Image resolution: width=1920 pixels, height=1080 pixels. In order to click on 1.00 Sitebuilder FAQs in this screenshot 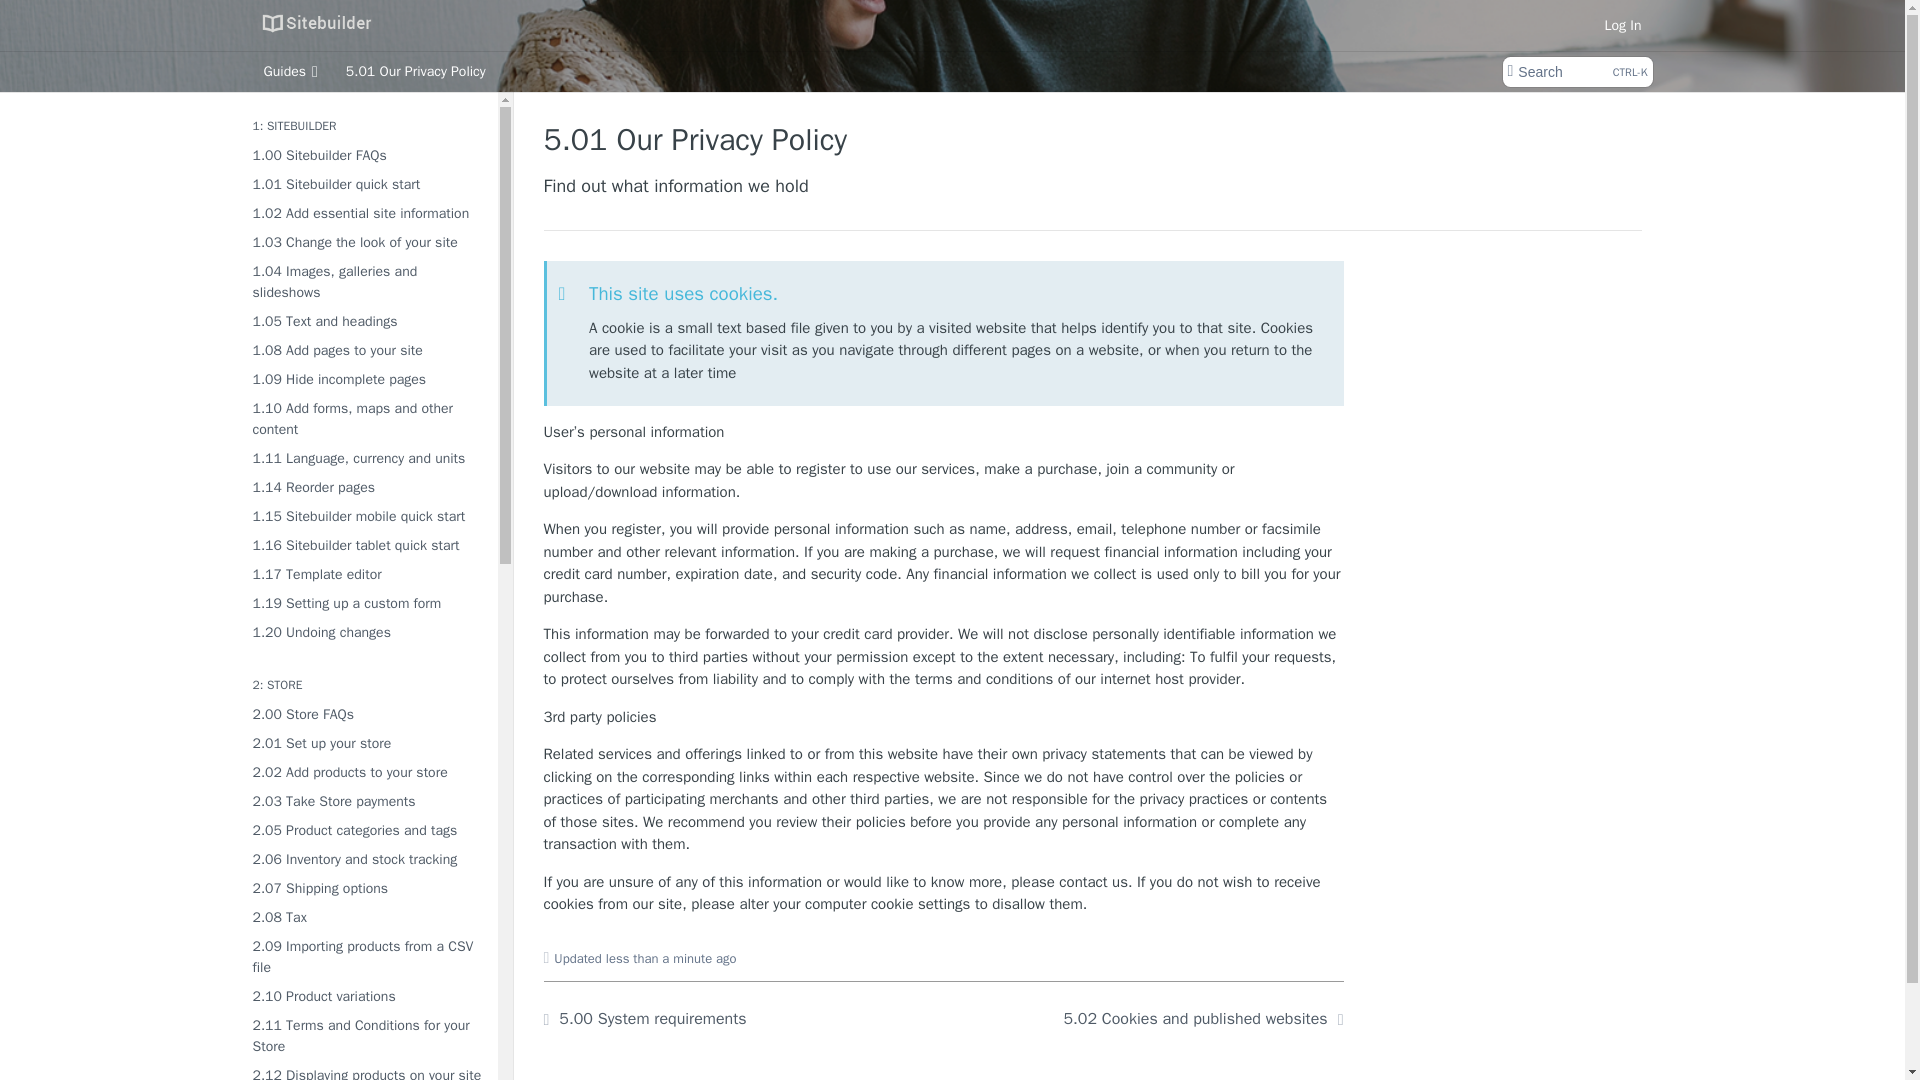, I will do `click(366, 154)`.